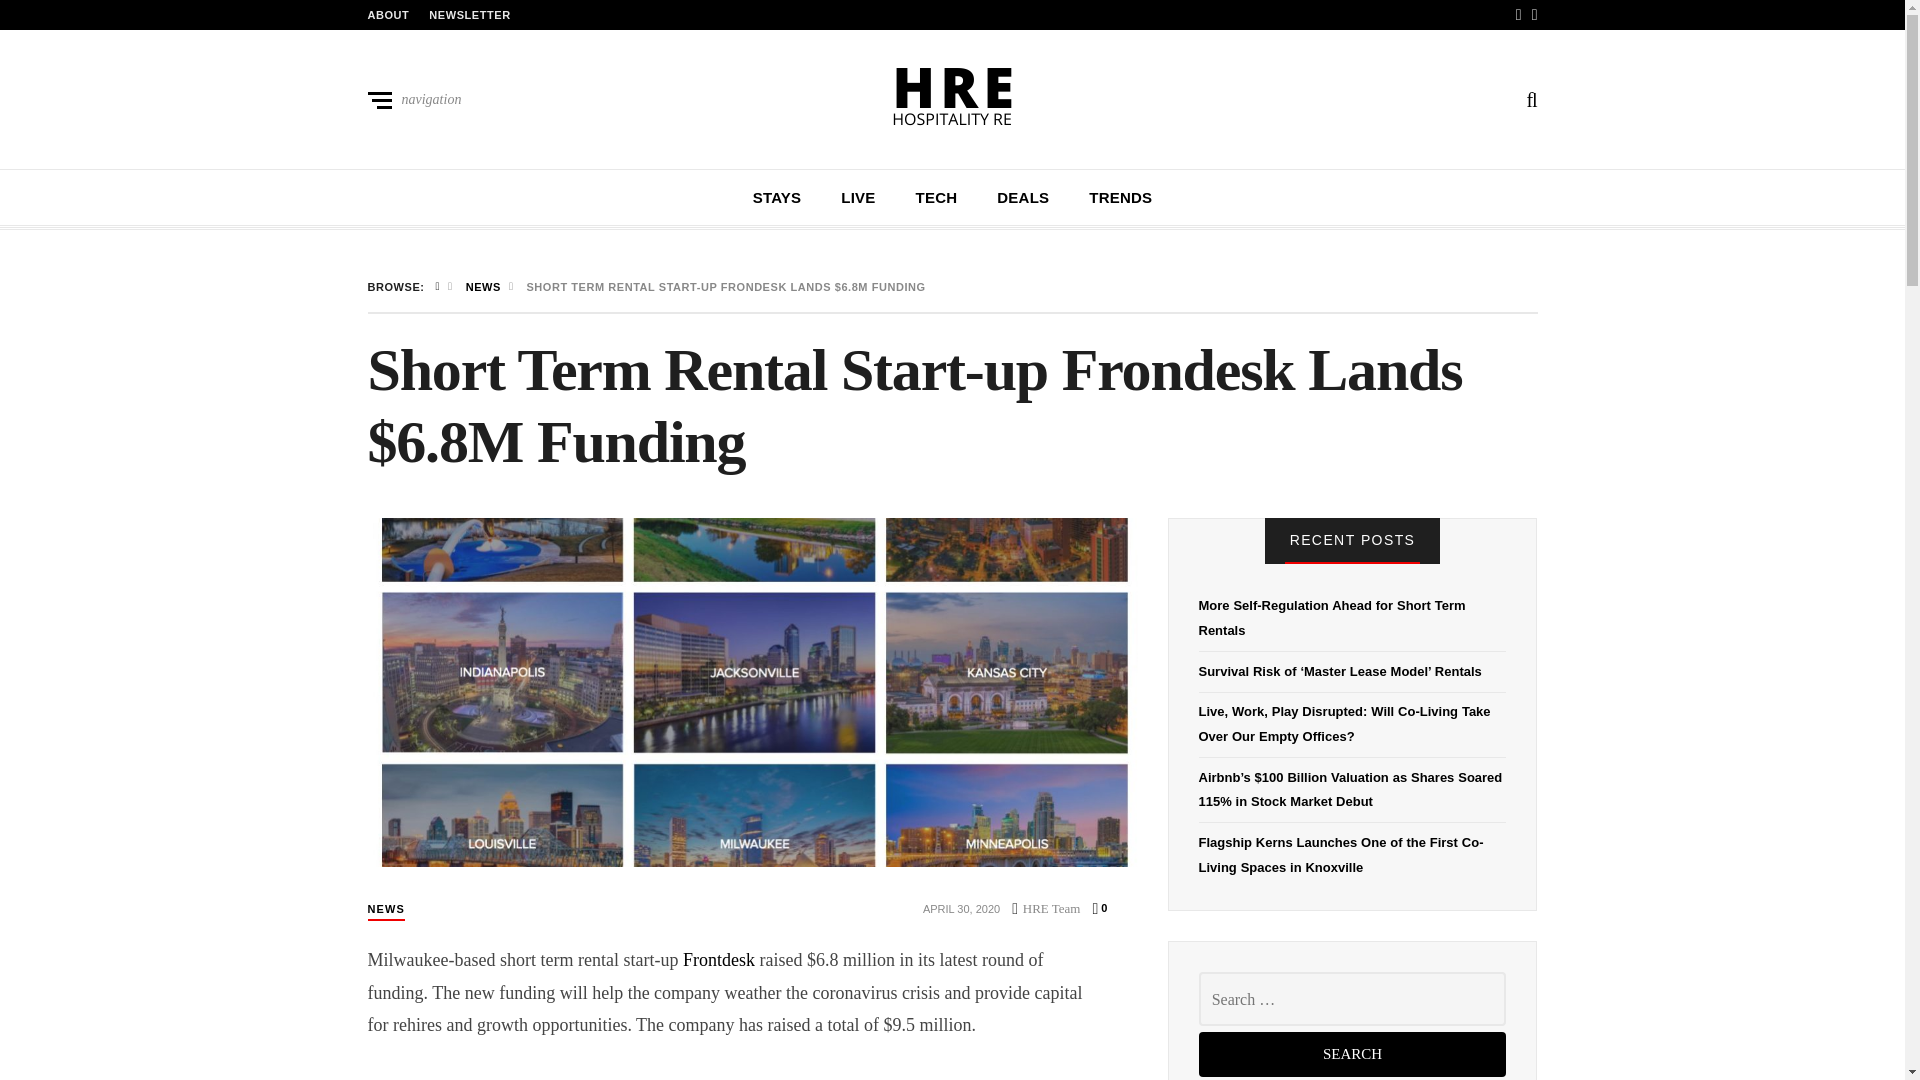 This screenshot has width=1920, height=1080. Describe the element at coordinates (386, 910) in the screenshot. I see `NEWS` at that location.